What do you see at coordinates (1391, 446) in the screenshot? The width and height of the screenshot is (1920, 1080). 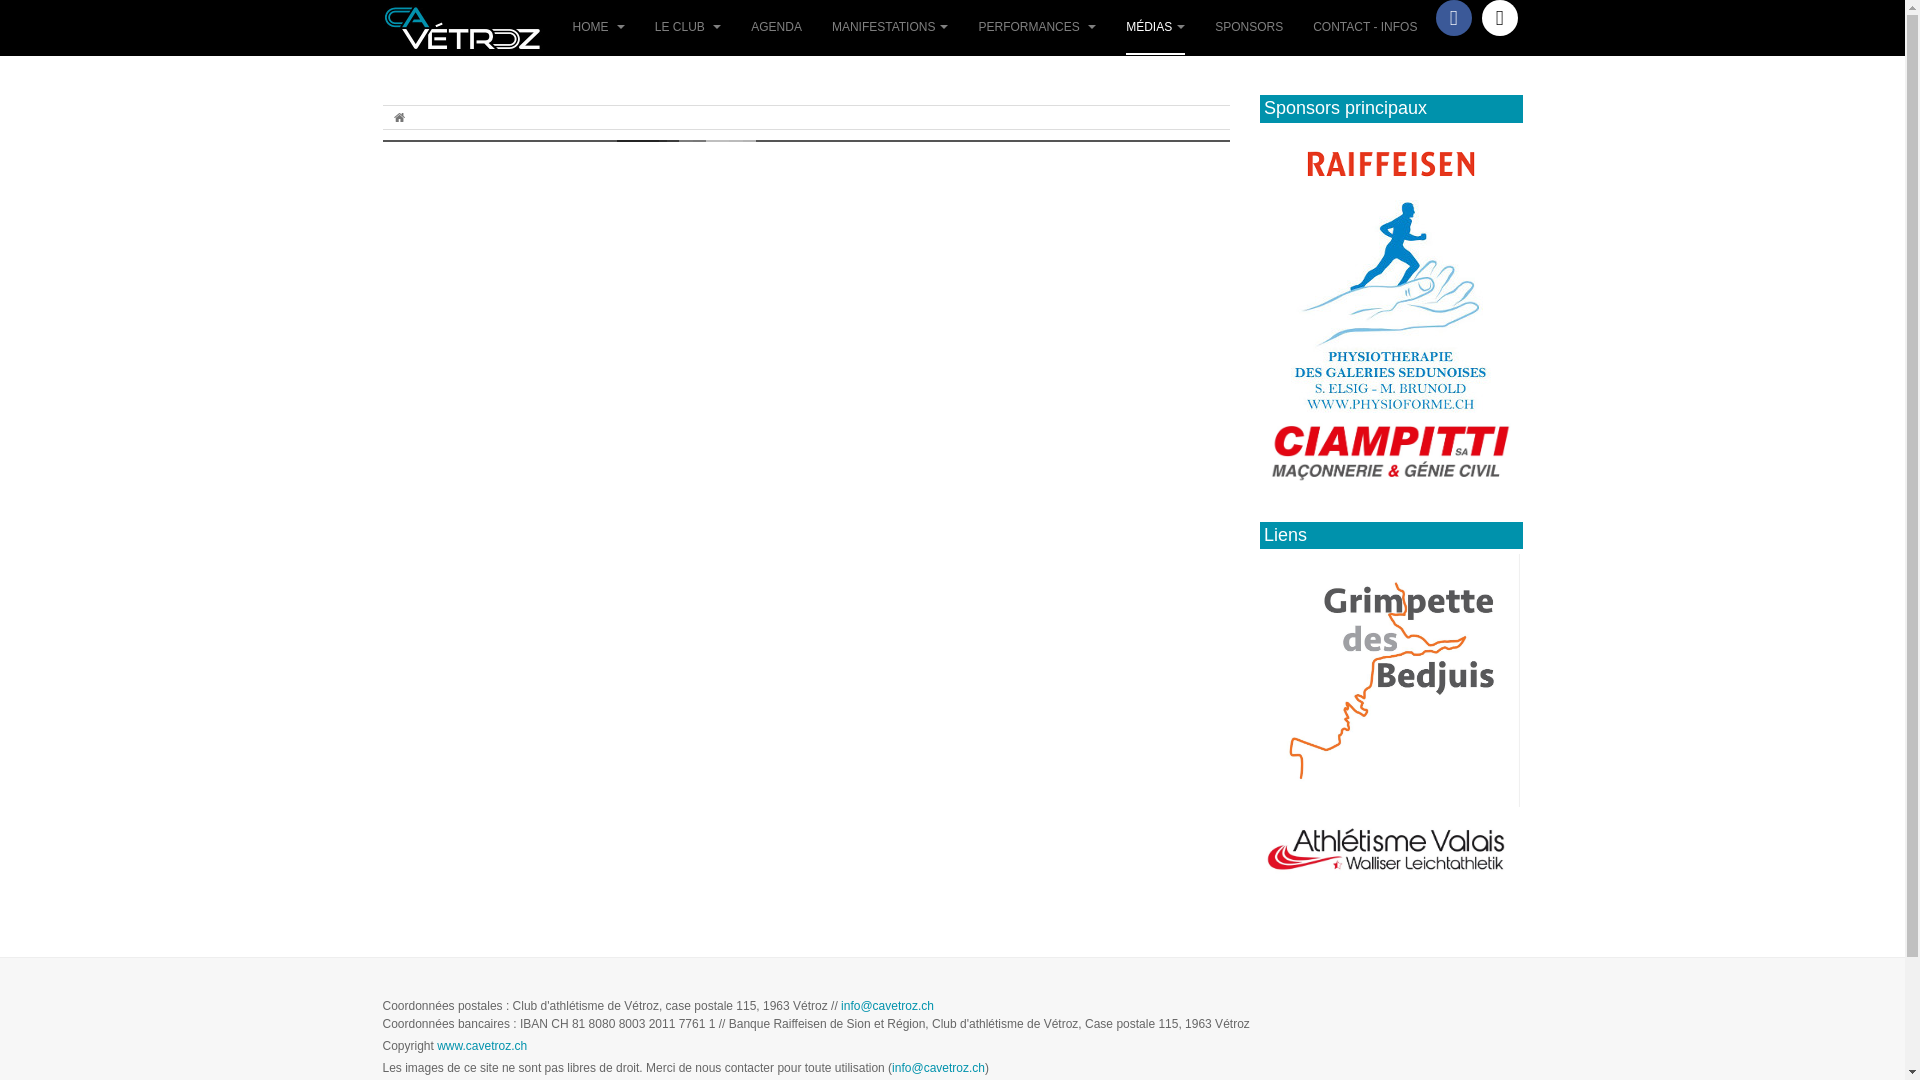 I see `Ciampitti` at bounding box center [1391, 446].